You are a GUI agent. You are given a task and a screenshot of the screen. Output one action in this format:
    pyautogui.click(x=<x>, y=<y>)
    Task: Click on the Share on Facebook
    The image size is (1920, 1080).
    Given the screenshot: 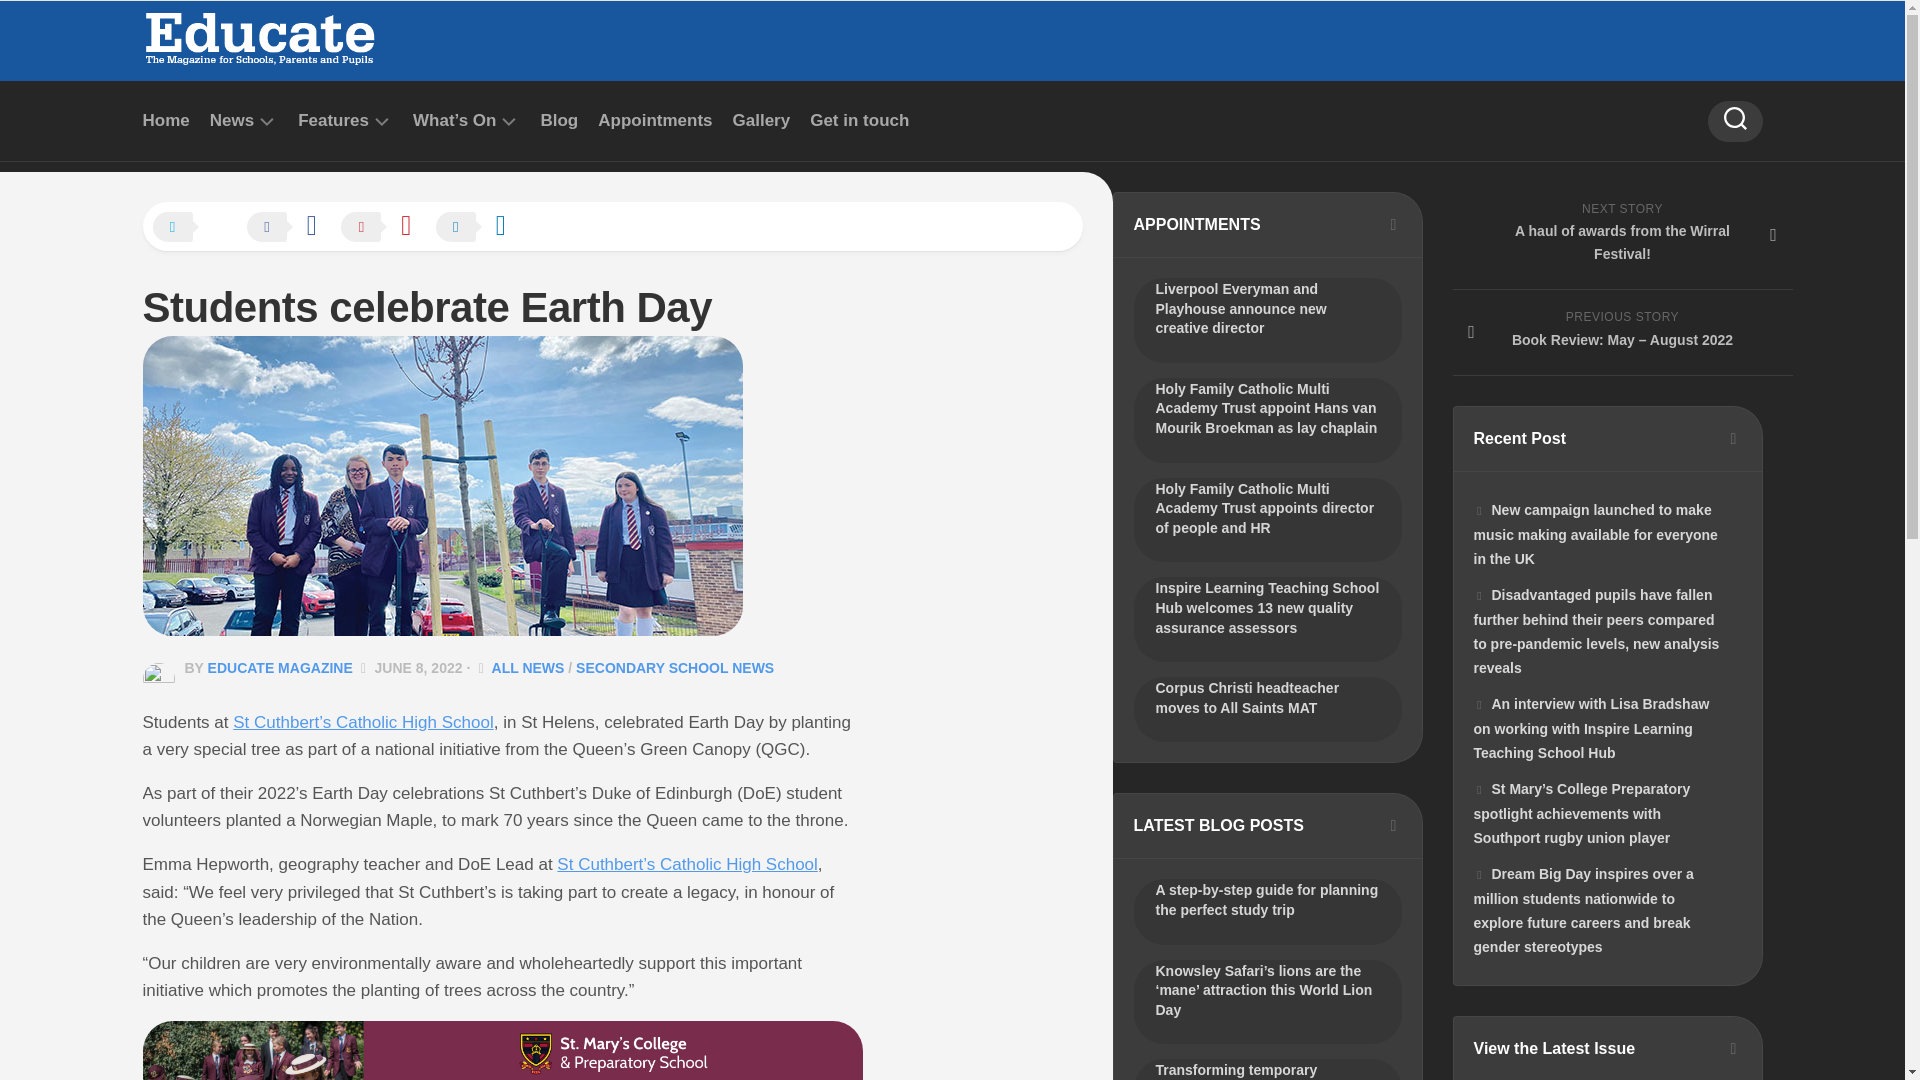 What is the action you would take?
    pyautogui.click(x=292, y=228)
    